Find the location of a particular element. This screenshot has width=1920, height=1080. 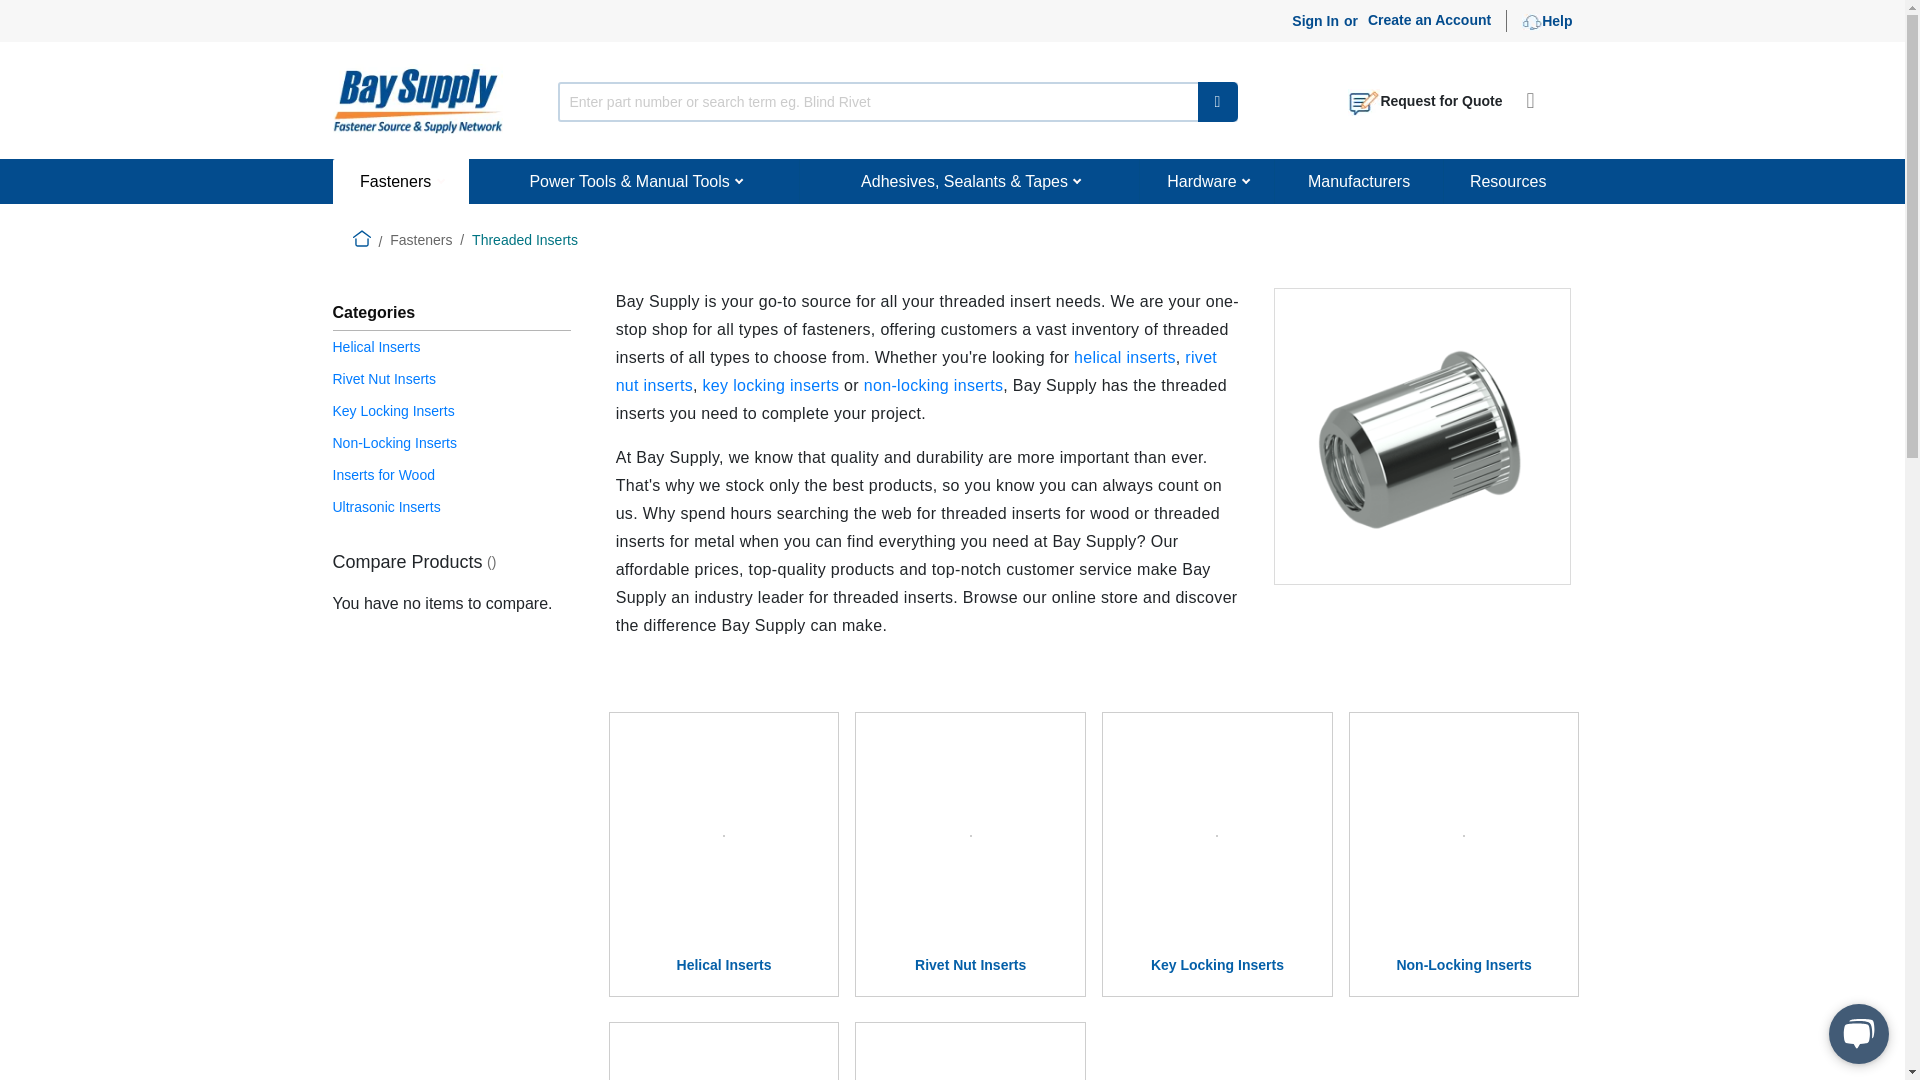

Create an Account is located at coordinates (1429, 20).